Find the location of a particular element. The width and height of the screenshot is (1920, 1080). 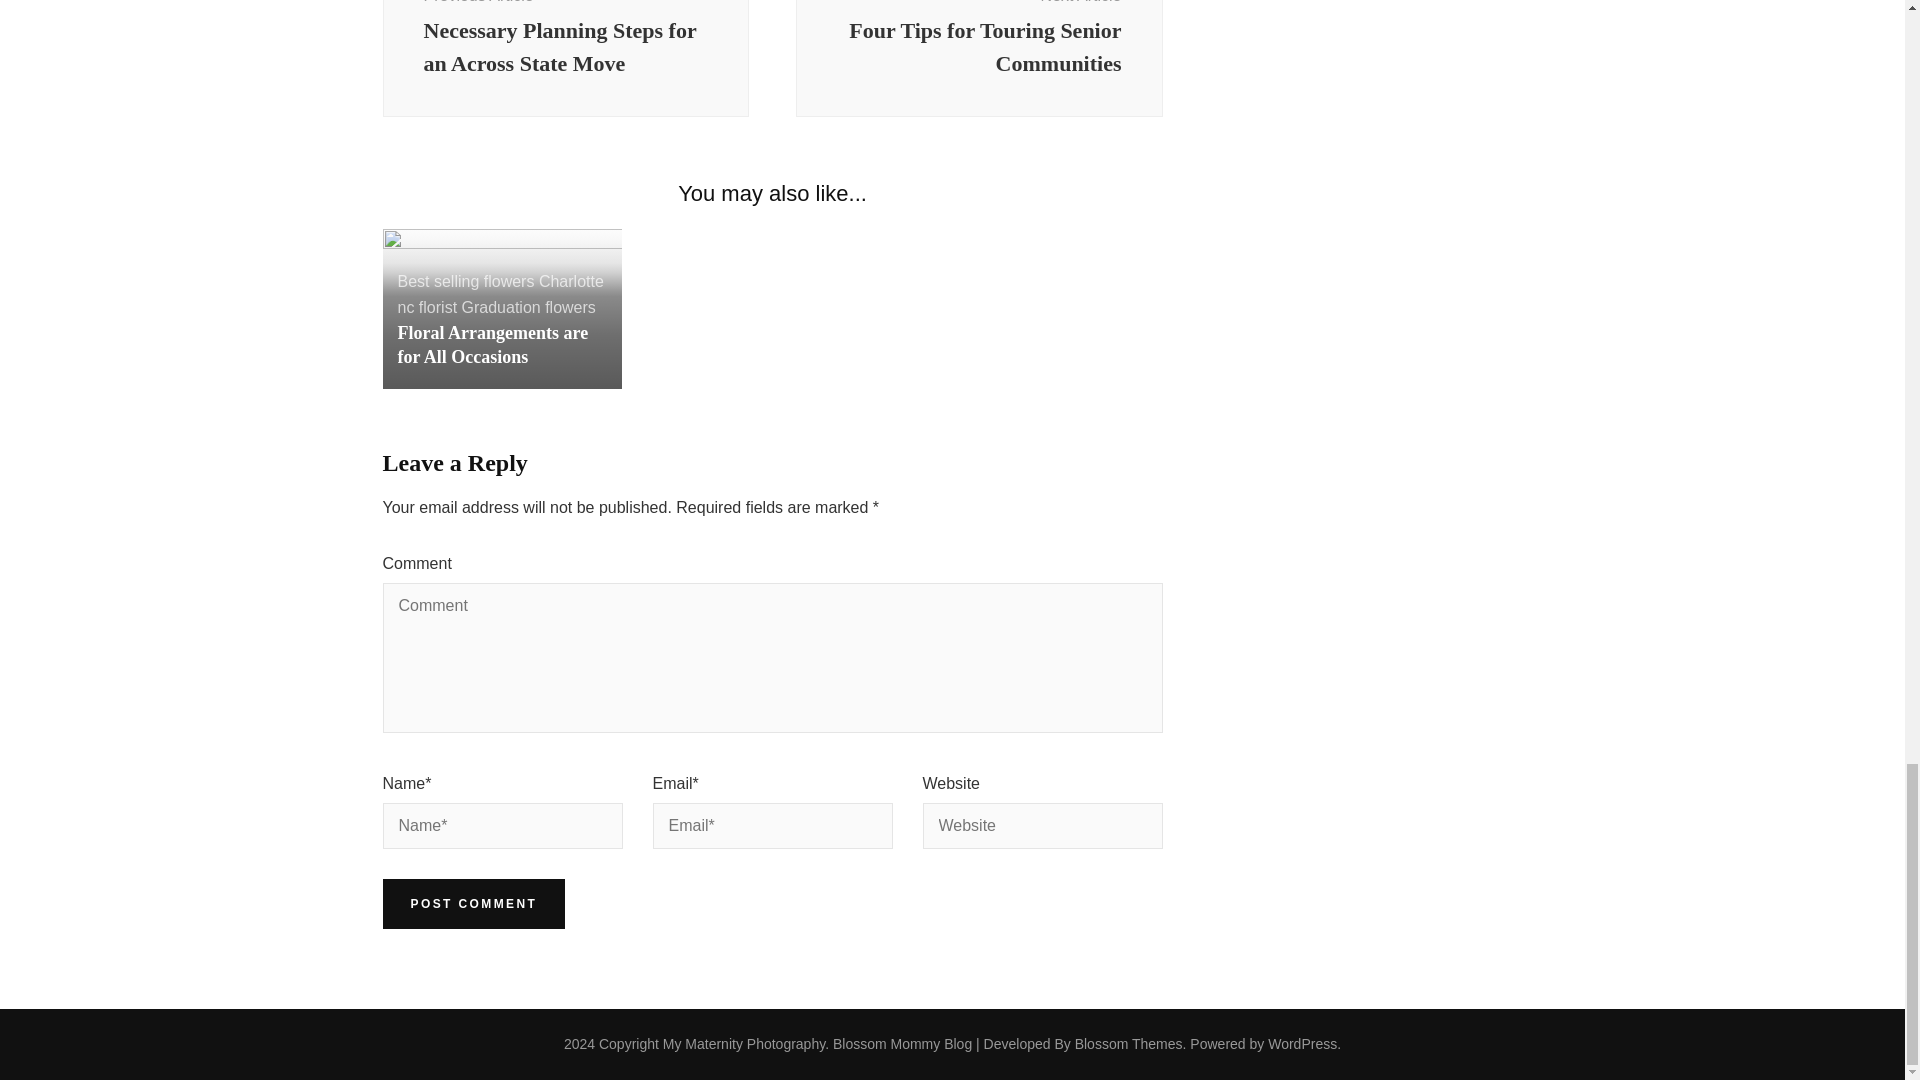

My Maternity Photography is located at coordinates (1128, 1043).